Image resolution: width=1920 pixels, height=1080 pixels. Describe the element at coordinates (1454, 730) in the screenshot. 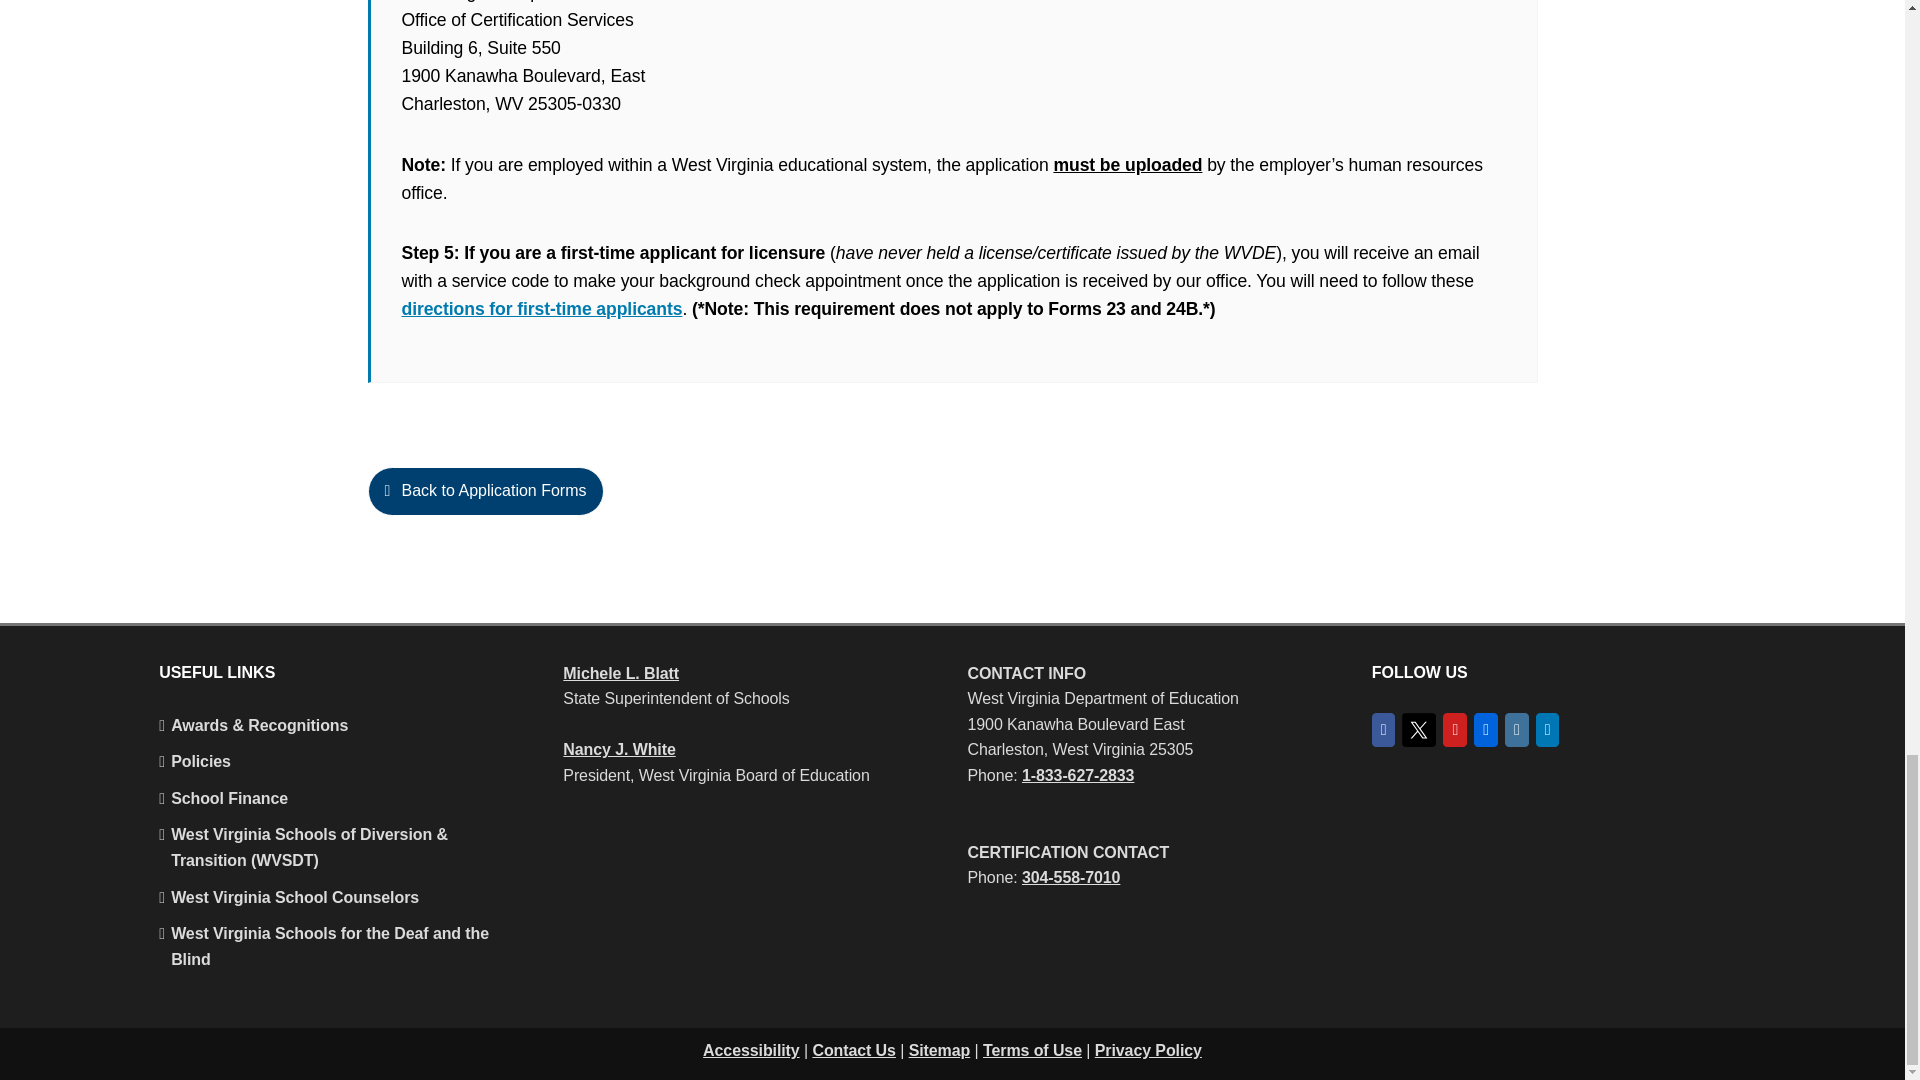

I see `YouTube` at that location.